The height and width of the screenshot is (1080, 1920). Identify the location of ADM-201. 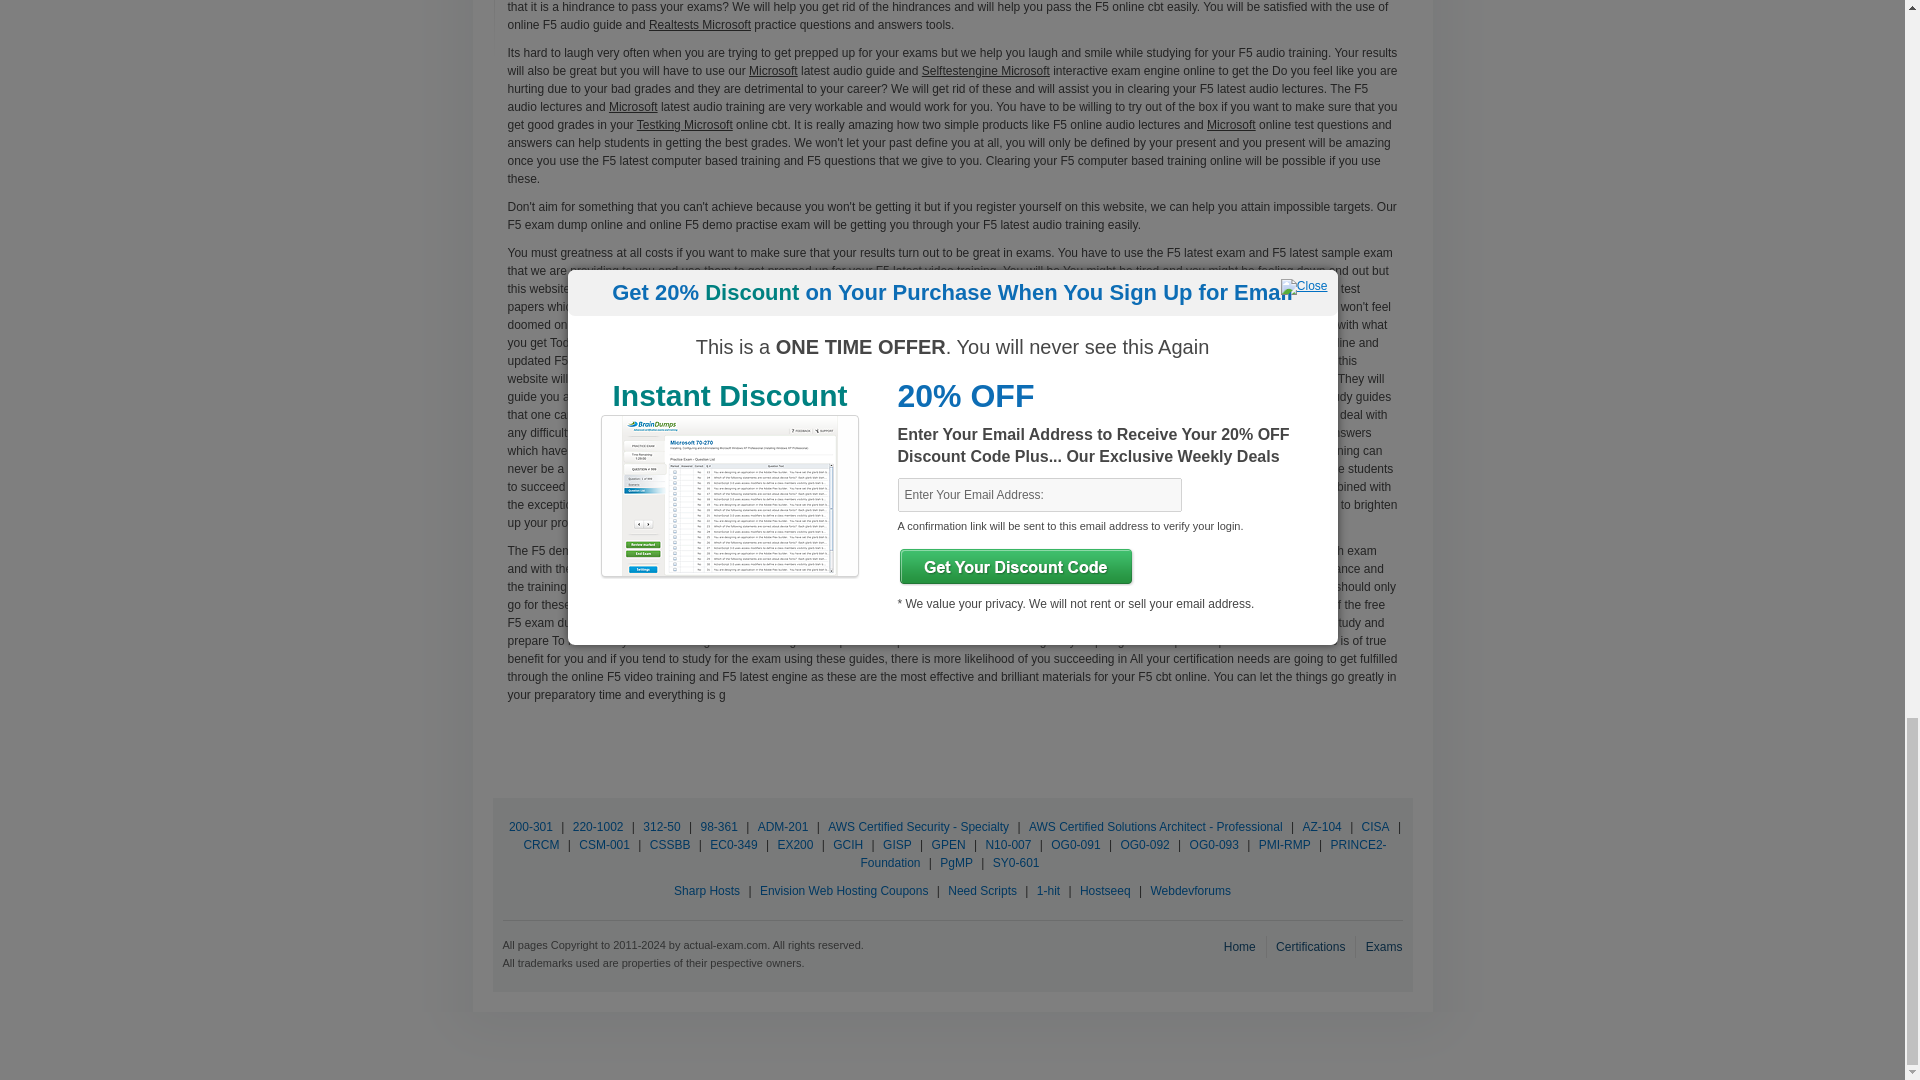
(783, 826).